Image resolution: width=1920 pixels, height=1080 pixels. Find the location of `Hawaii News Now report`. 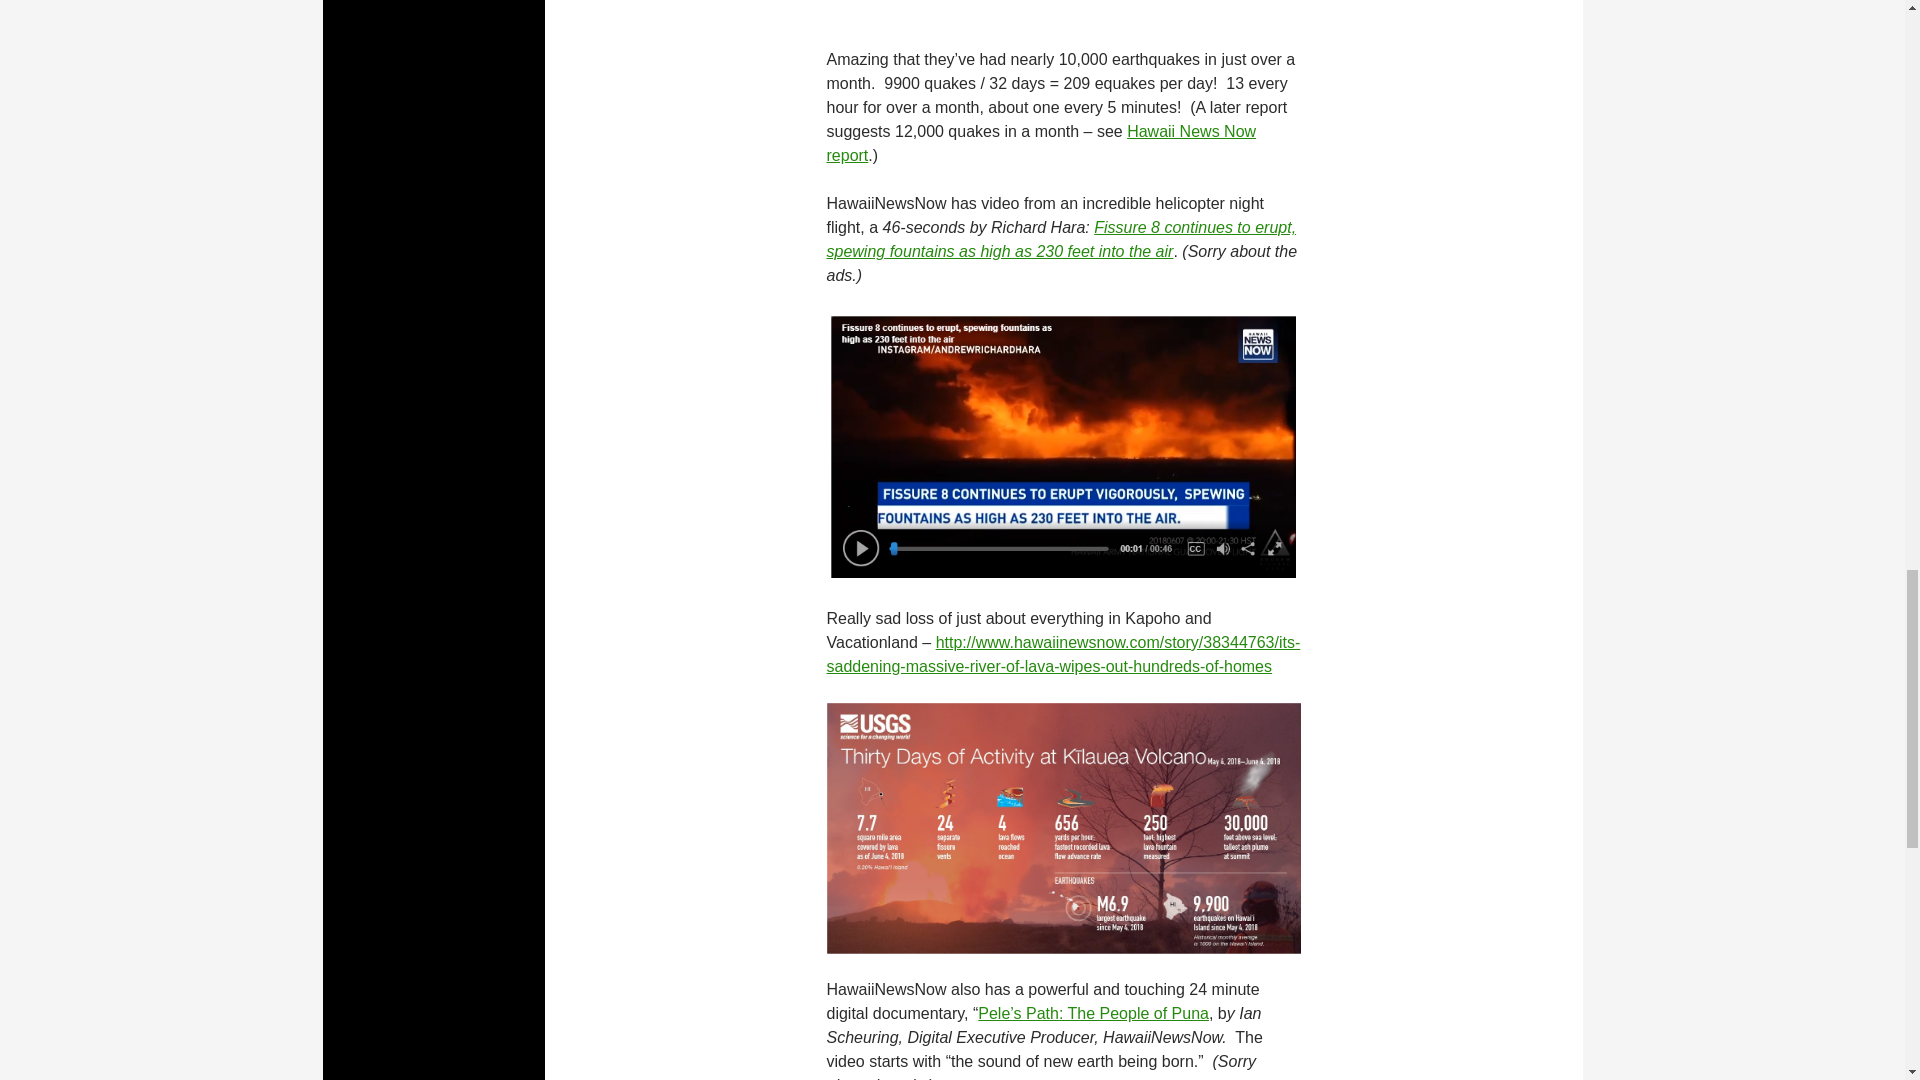

Hawaii News Now report is located at coordinates (1040, 144).